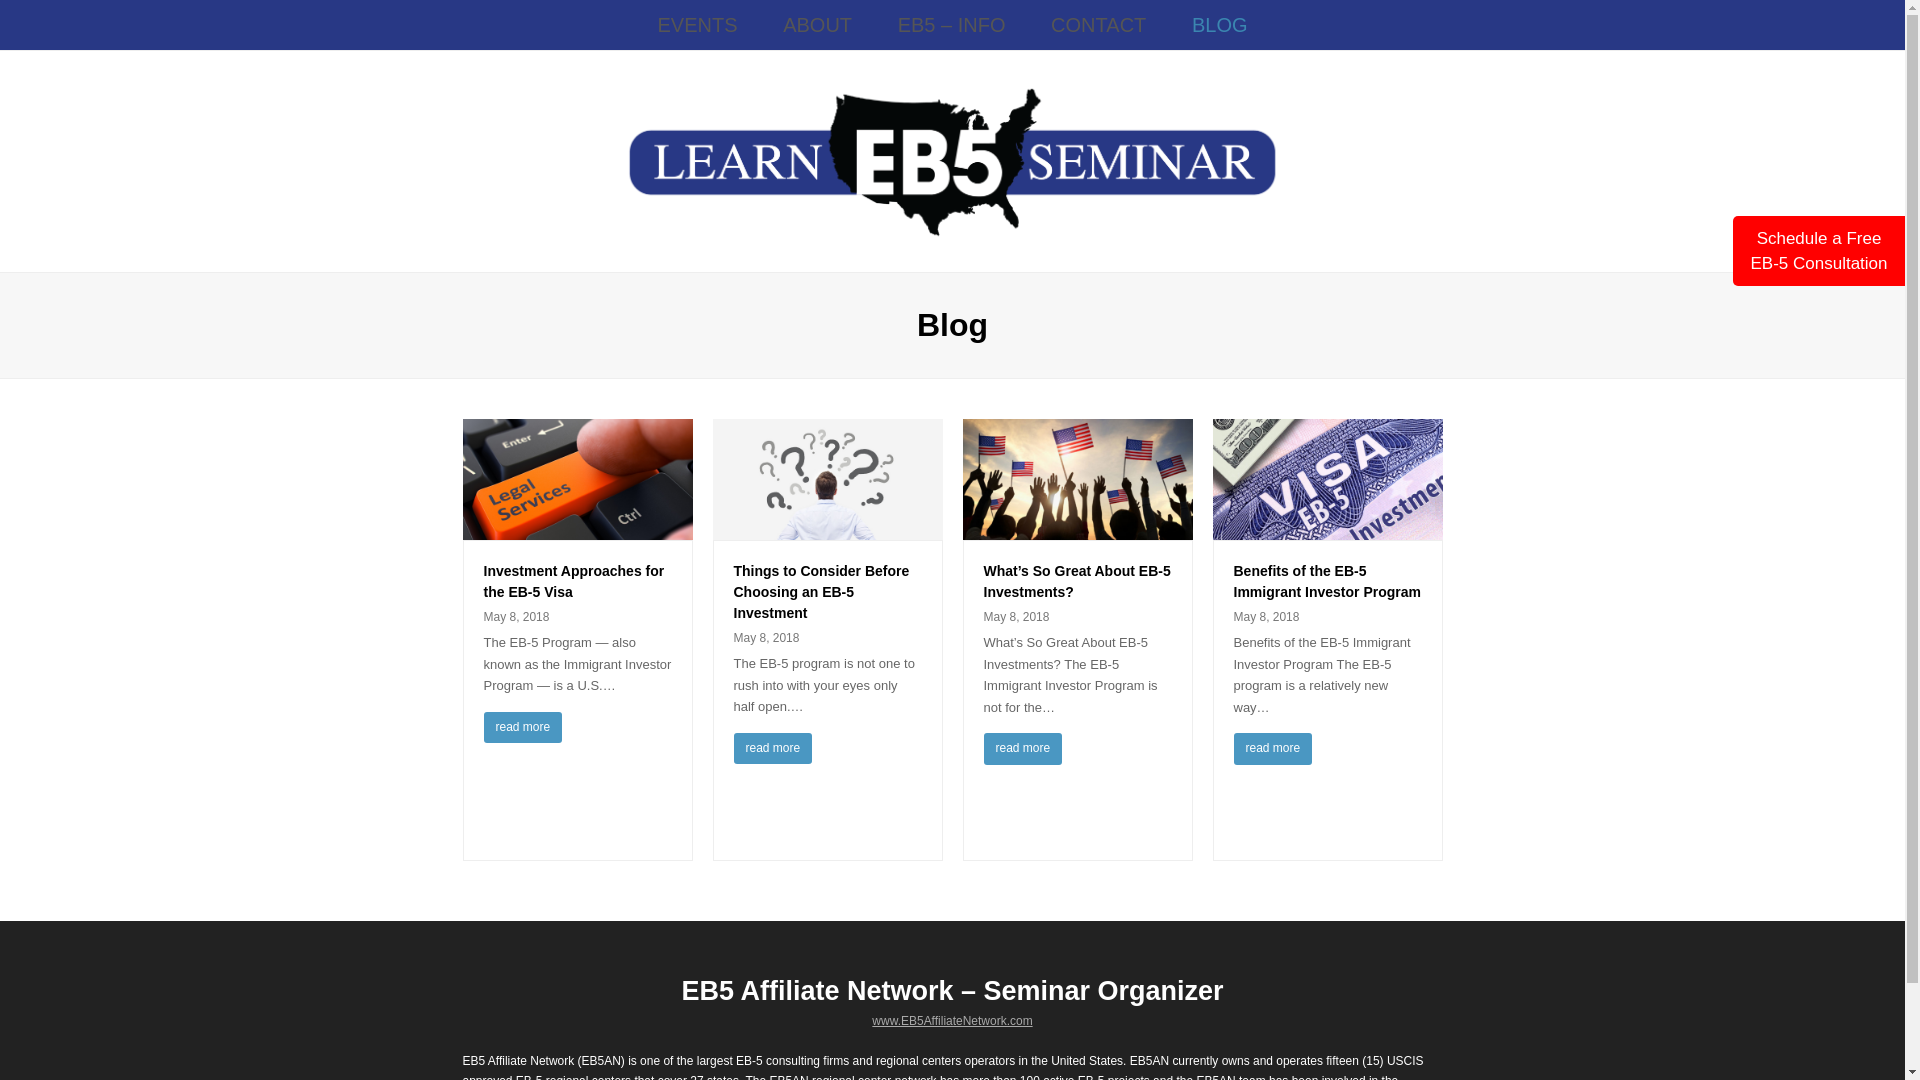 Image resolution: width=1920 pixels, height=1080 pixels. What do you see at coordinates (1328, 581) in the screenshot?
I see `Benefits of the EB-5 Immigrant Investor Program` at bounding box center [1328, 581].